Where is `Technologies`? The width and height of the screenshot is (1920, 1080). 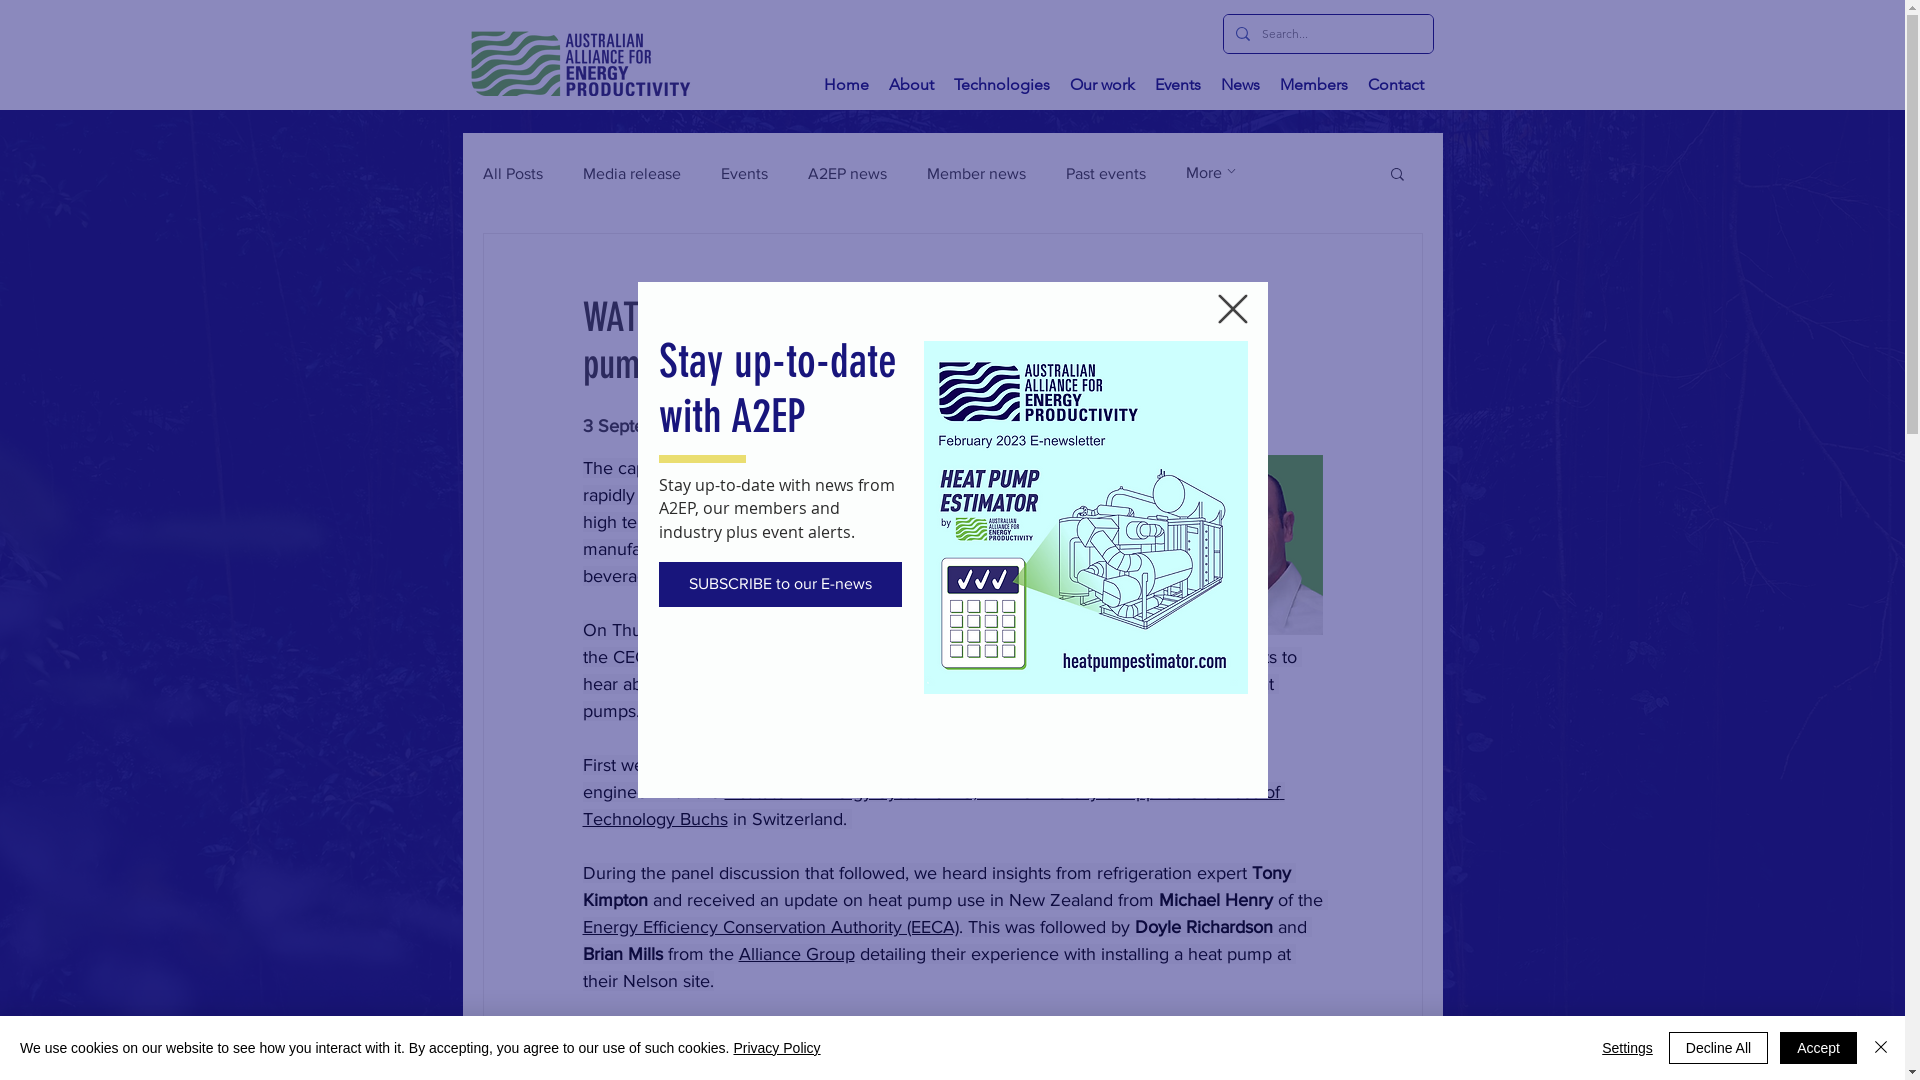
Technologies is located at coordinates (1002, 85).